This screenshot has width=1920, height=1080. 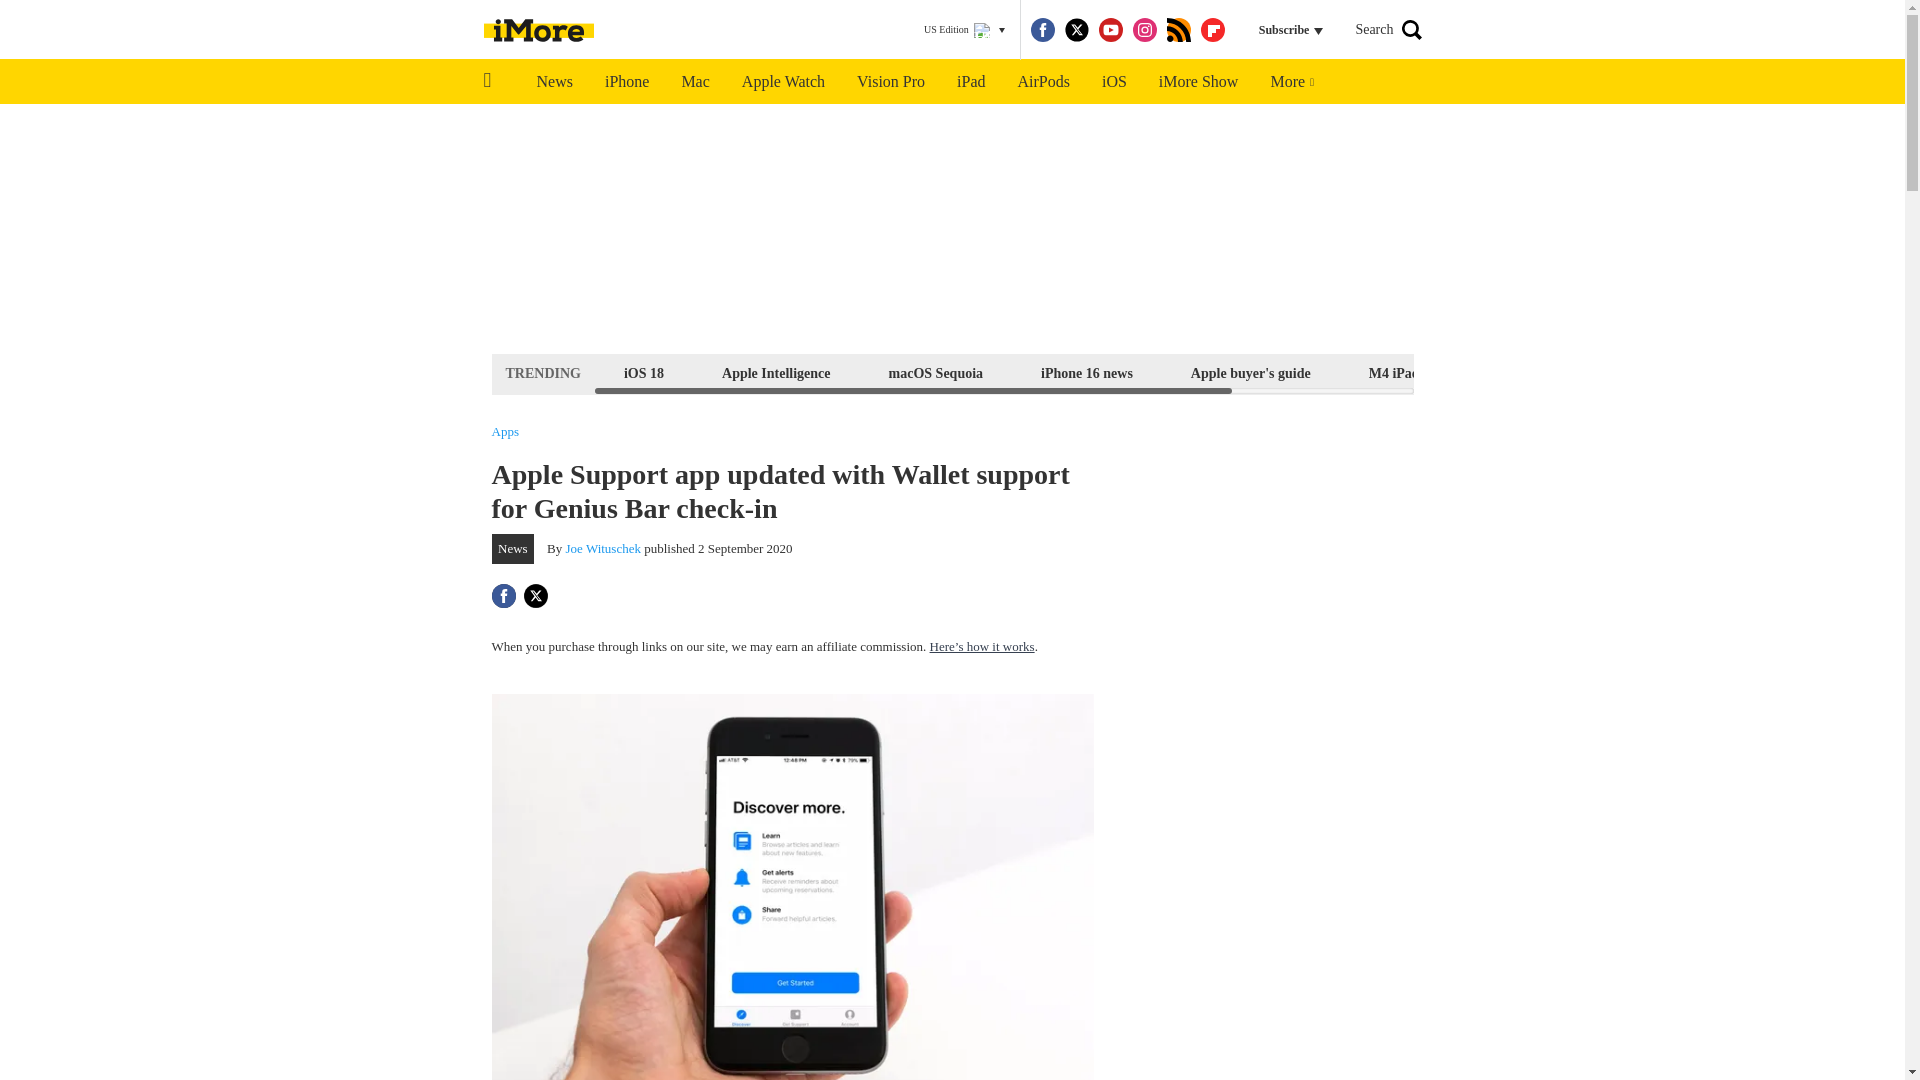 I want to click on iPhone, so click(x=626, y=82).